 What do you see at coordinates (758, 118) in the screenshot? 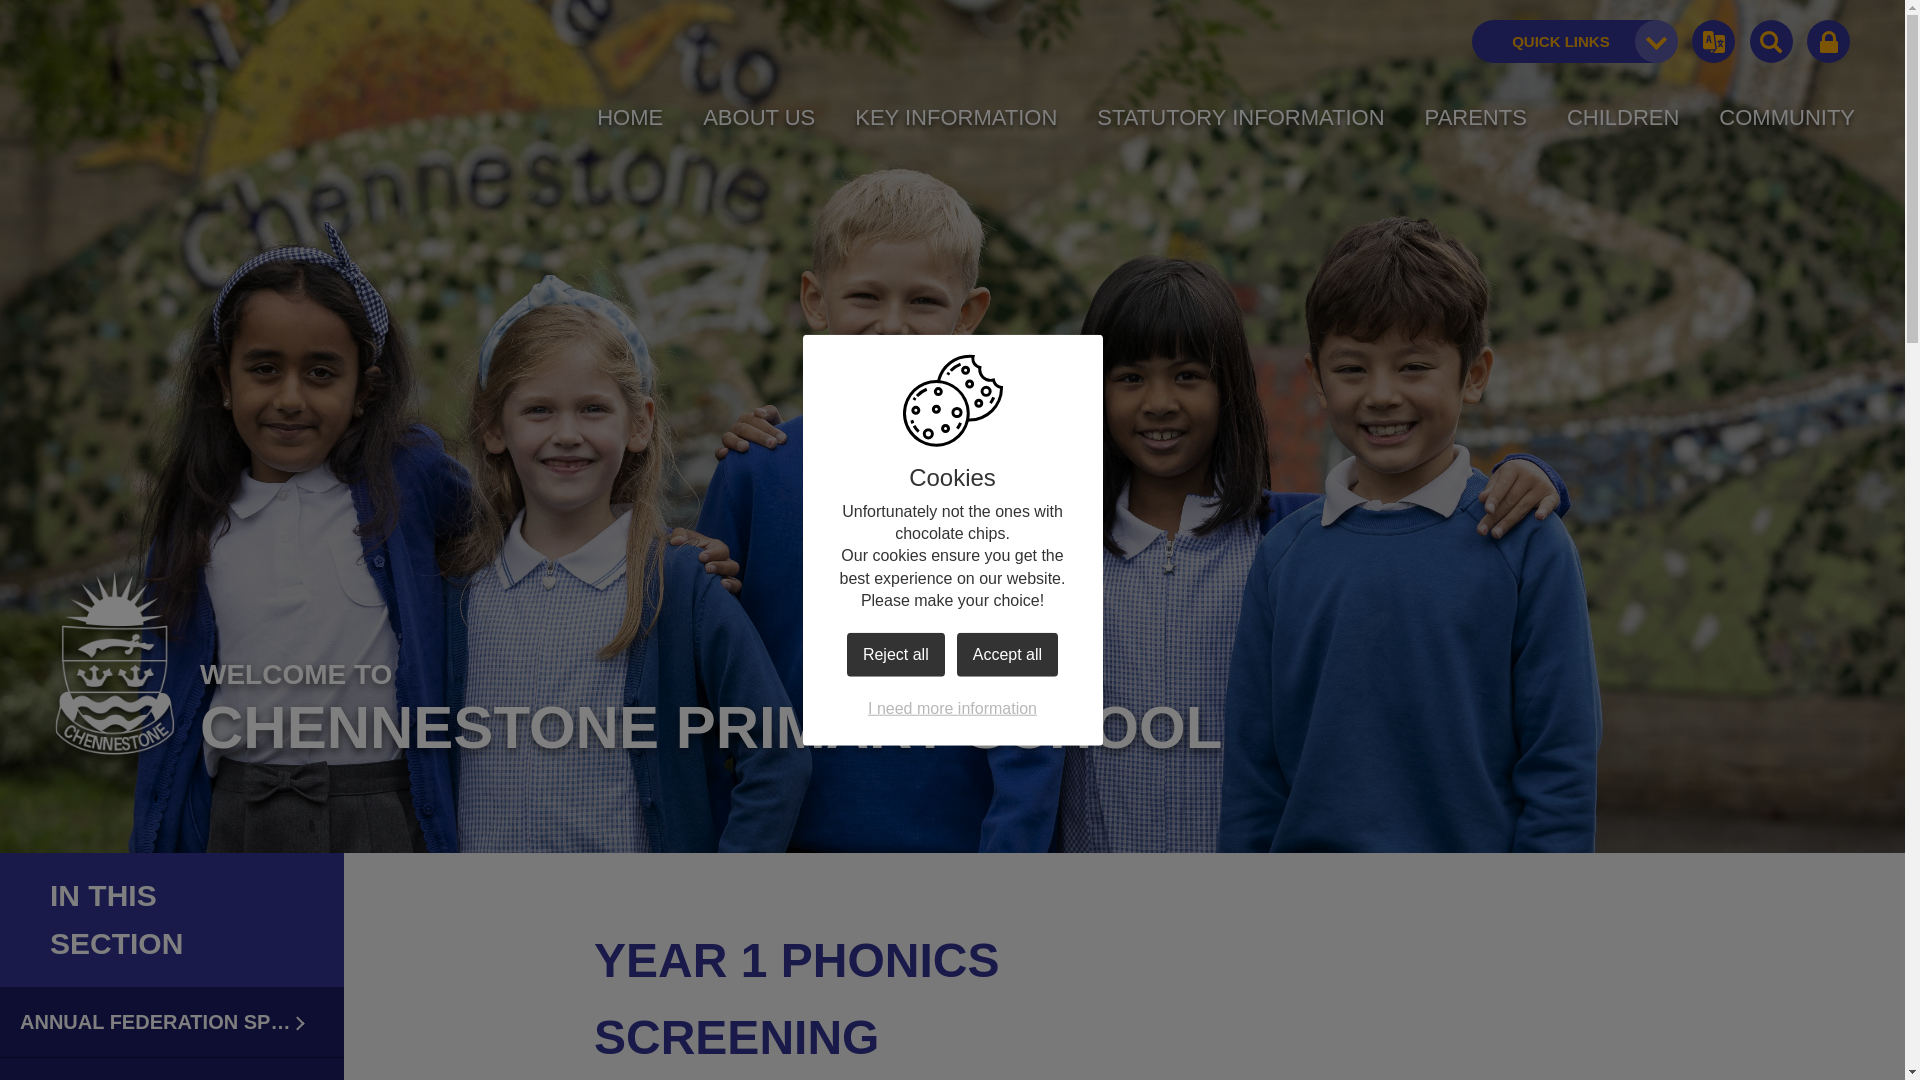
I see `ABOUT US` at bounding box center [758, 118].